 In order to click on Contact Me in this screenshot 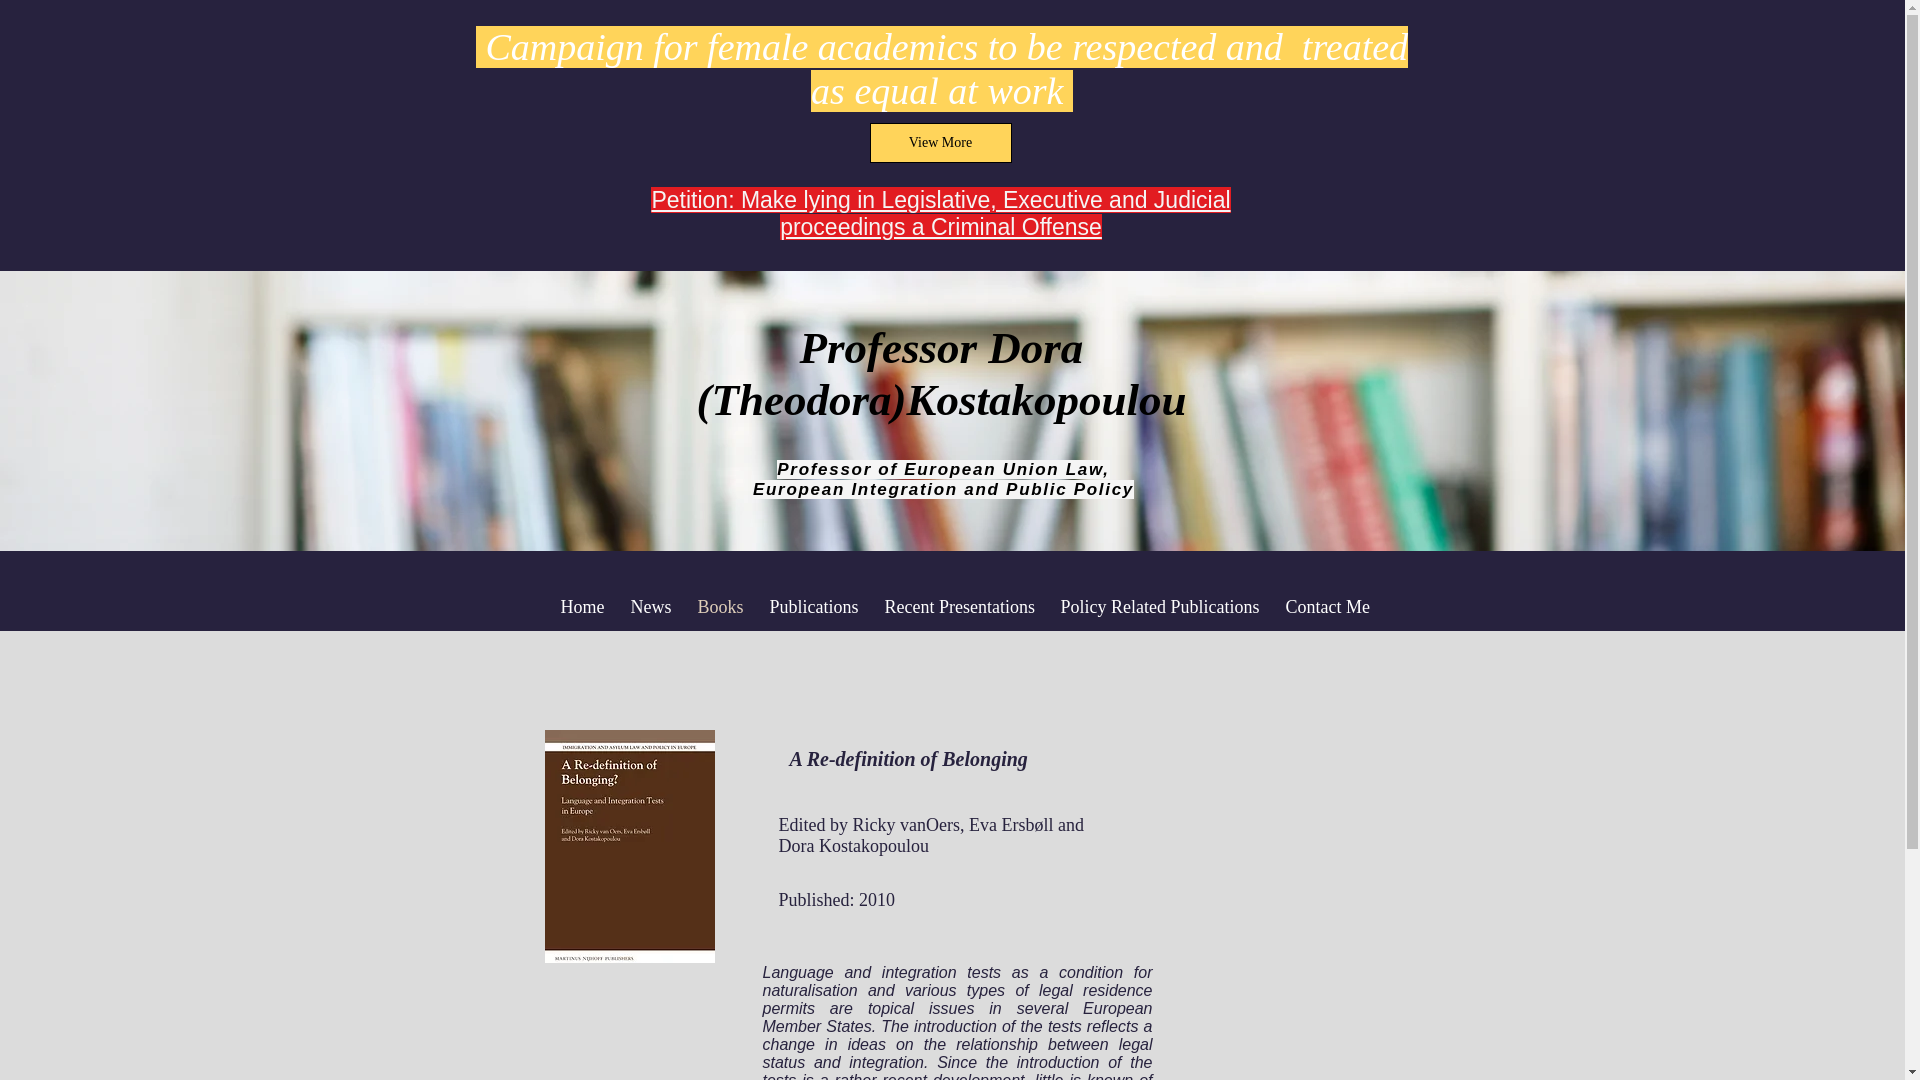, I will do `click(1326, 606)`.